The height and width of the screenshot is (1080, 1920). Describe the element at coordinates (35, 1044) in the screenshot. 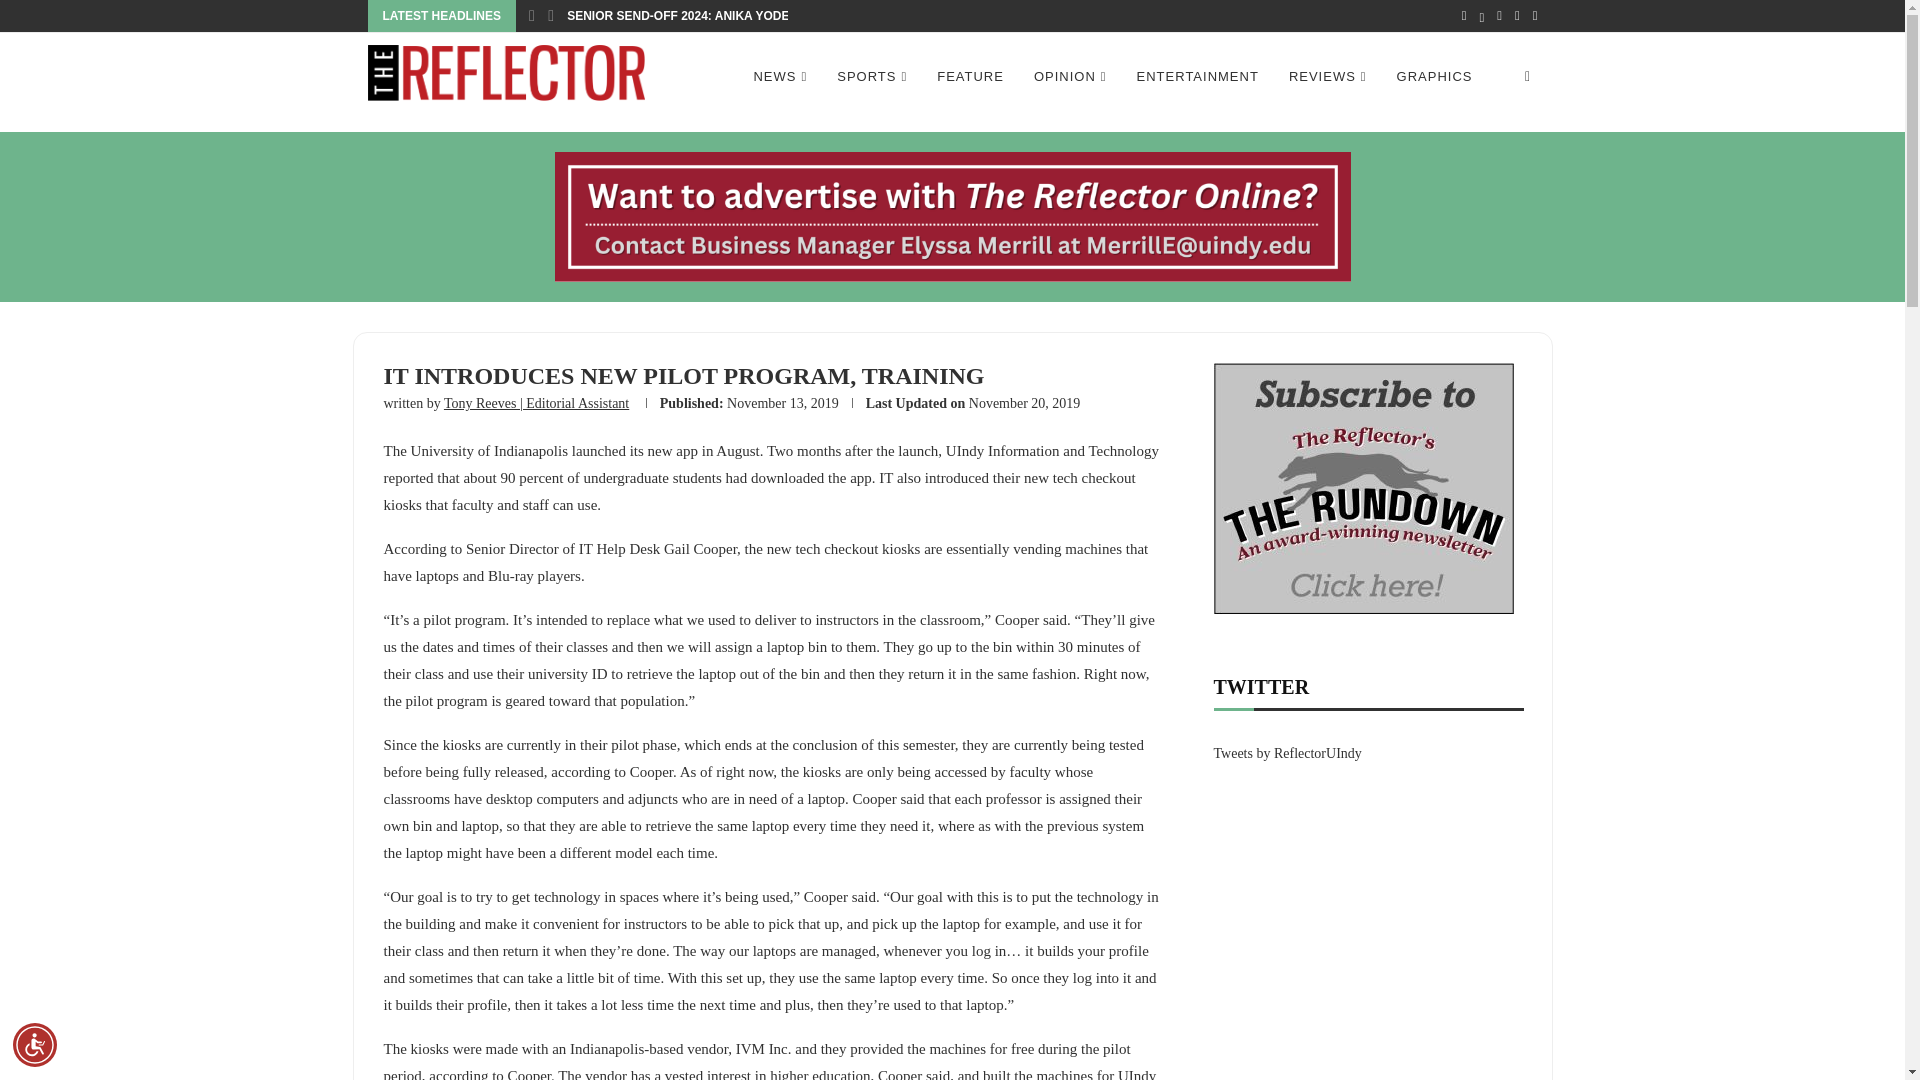

I see `Accessibility Menu` at that location.